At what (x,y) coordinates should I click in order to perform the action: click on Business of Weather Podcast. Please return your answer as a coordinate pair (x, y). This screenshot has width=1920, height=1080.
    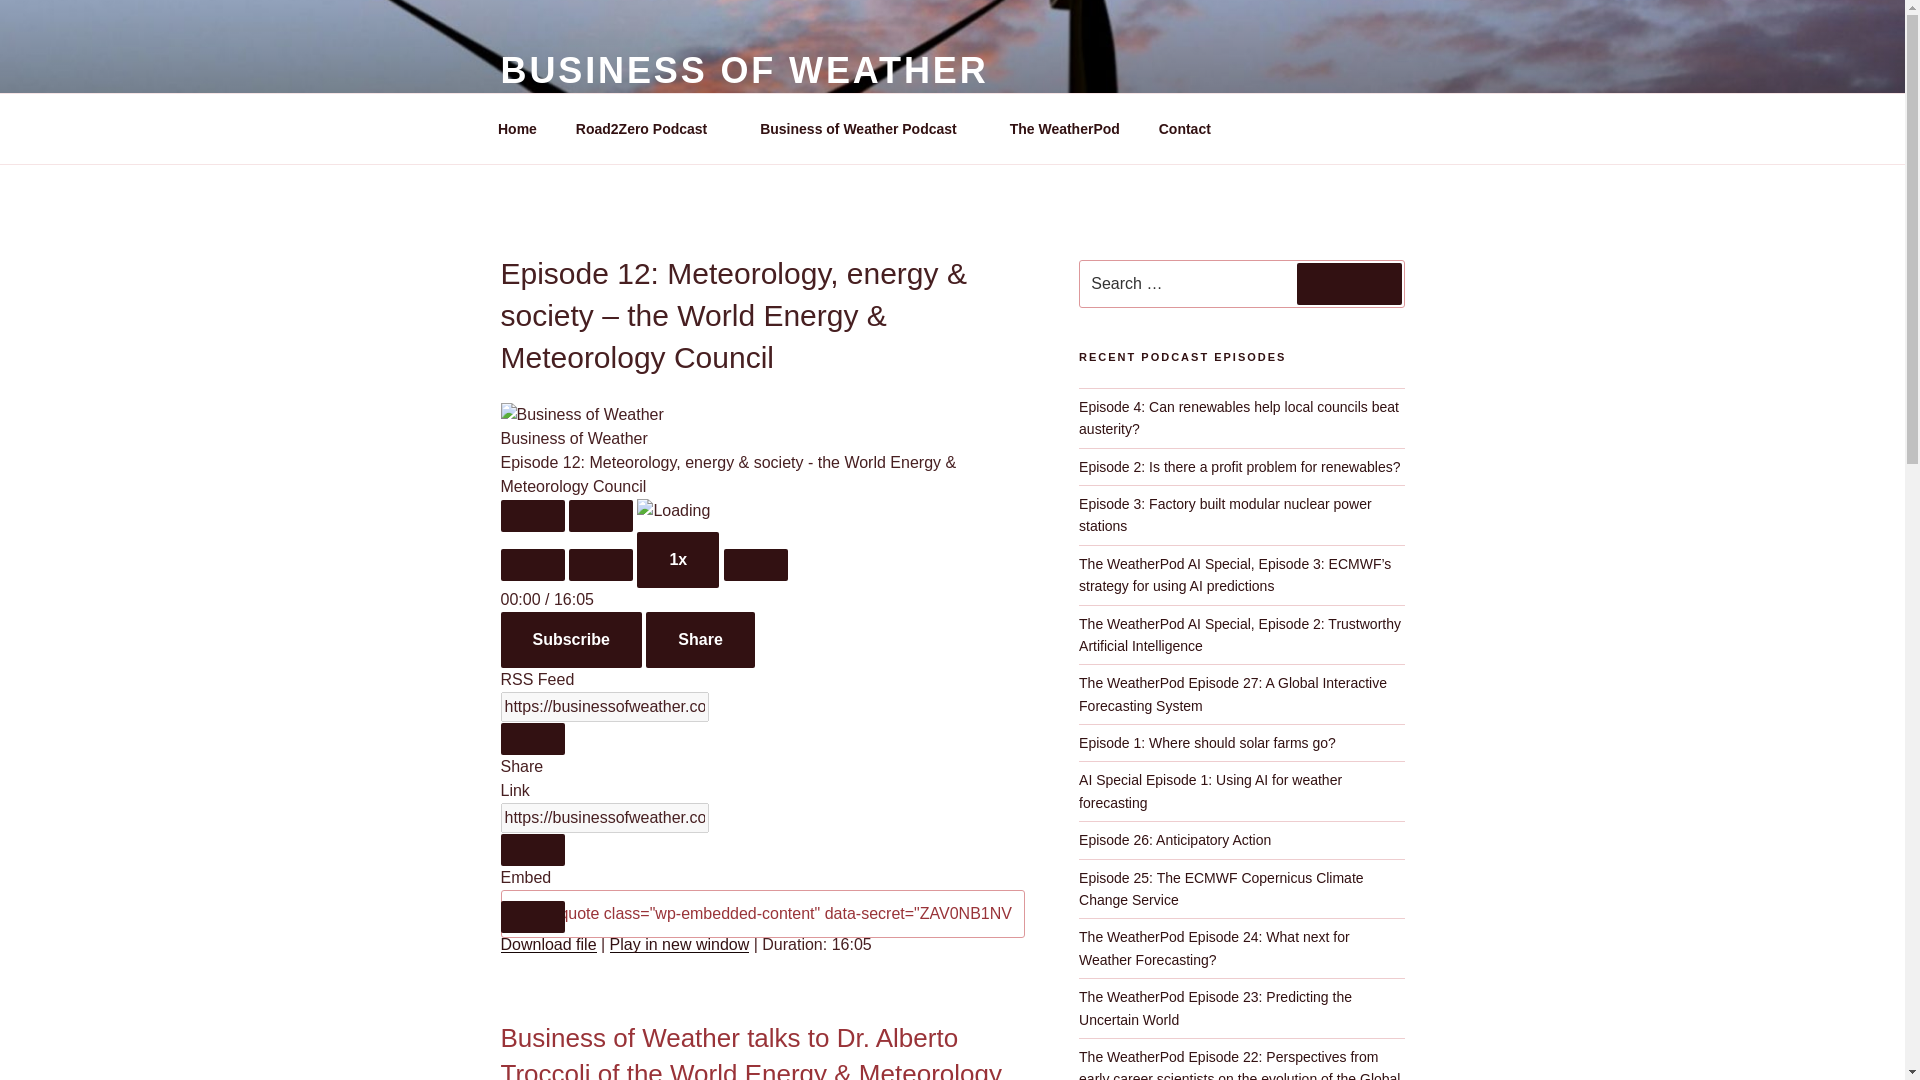
    Looking at the image, I should click on (866, 128).